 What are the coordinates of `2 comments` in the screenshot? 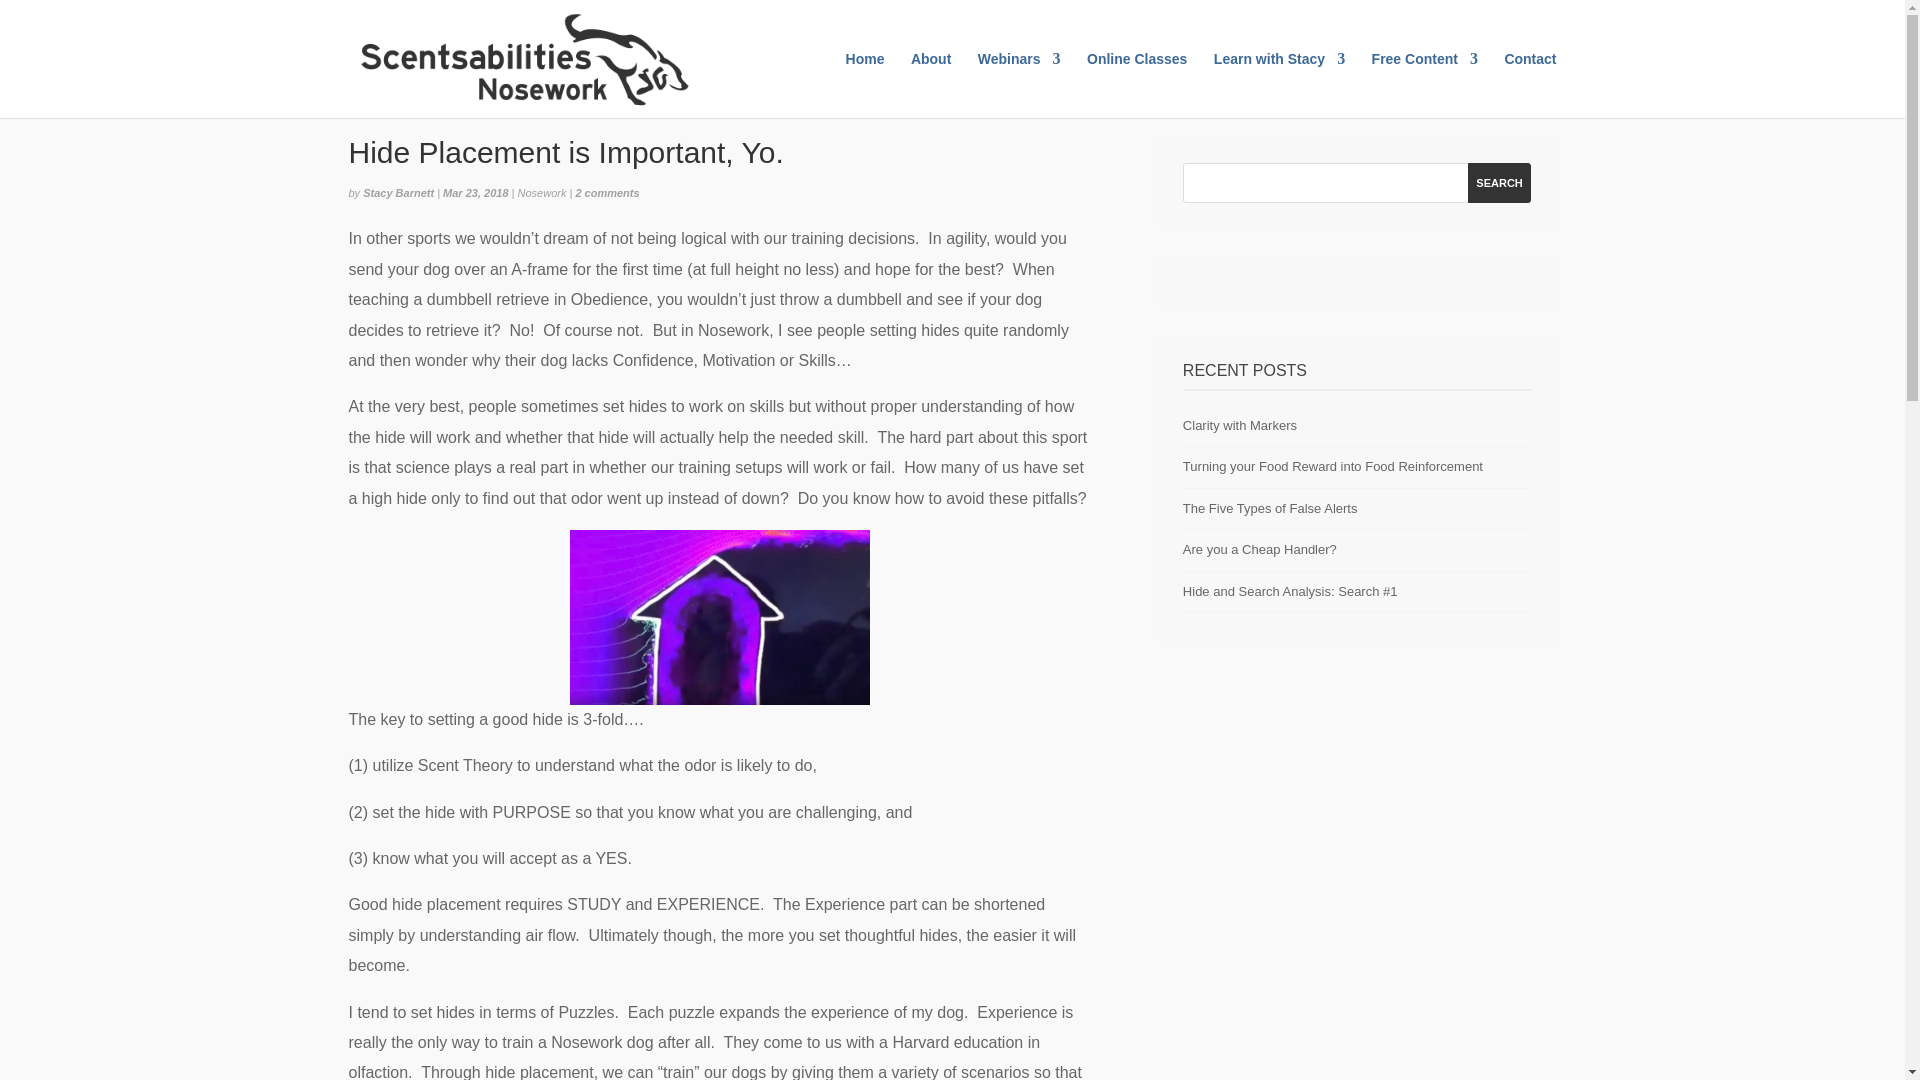 It's located at (606, 192).